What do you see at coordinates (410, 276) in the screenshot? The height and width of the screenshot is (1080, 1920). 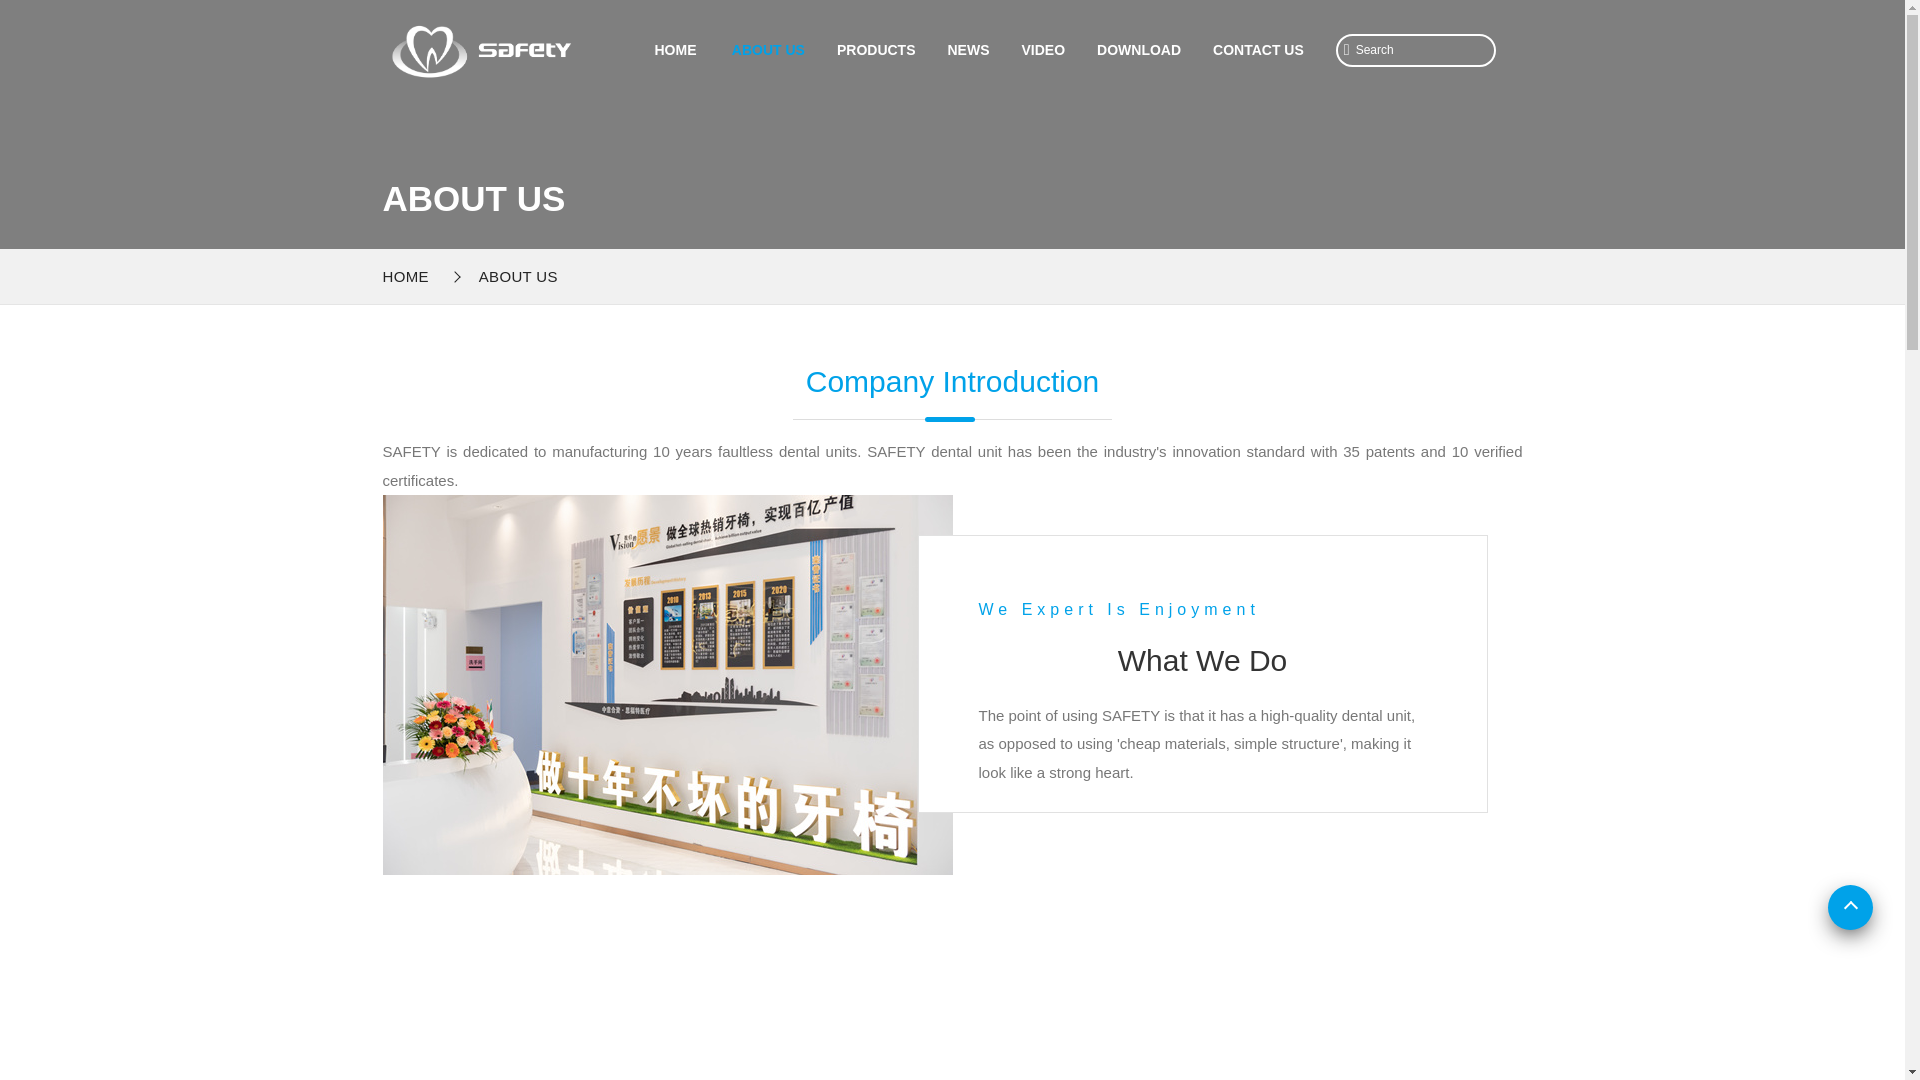 I see `FOSHAN SAFETY MEDICAL EQUIPMENT CO.,LTD.` at bounding box center [410, 276].